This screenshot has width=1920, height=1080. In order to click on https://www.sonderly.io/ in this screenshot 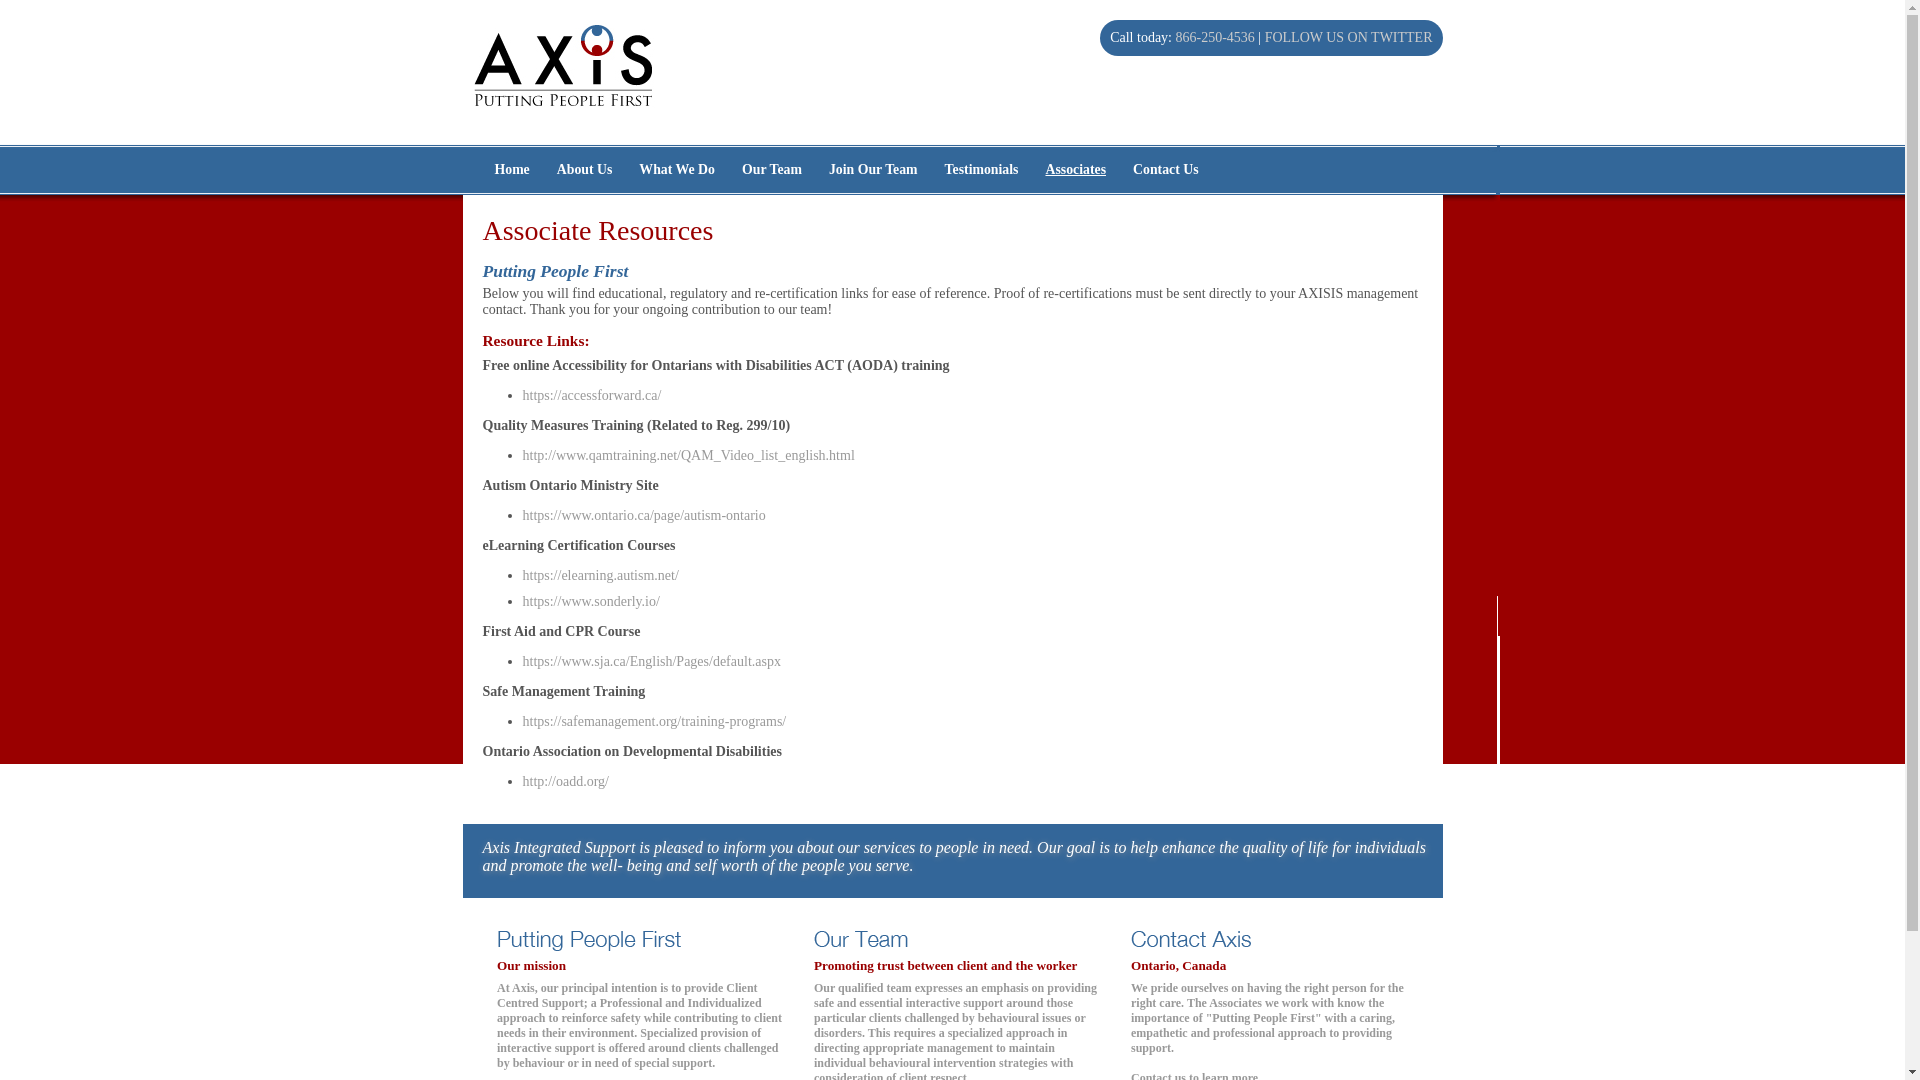, I will do `click(590, 602)`.